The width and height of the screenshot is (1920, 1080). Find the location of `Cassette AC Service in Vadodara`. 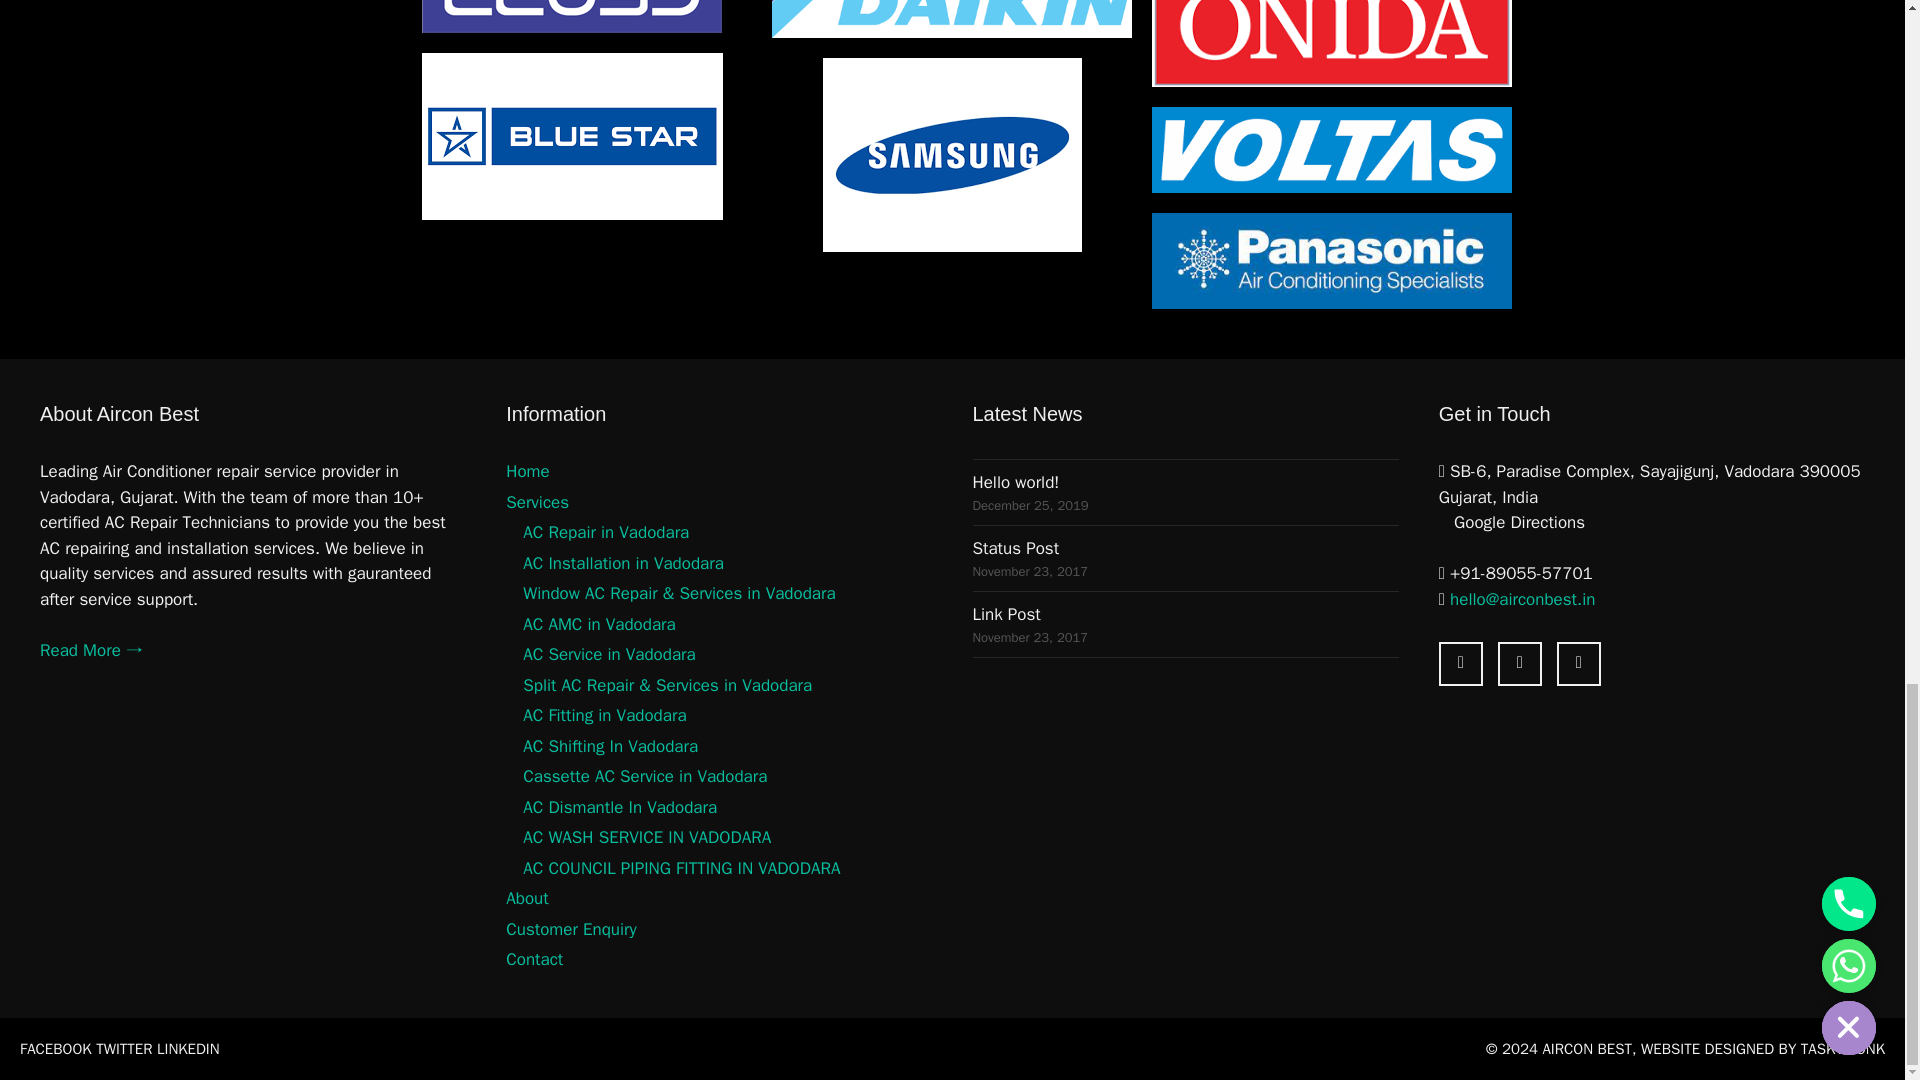

Cassette AC Service in Vadodara is located at coordinates (644, 776).